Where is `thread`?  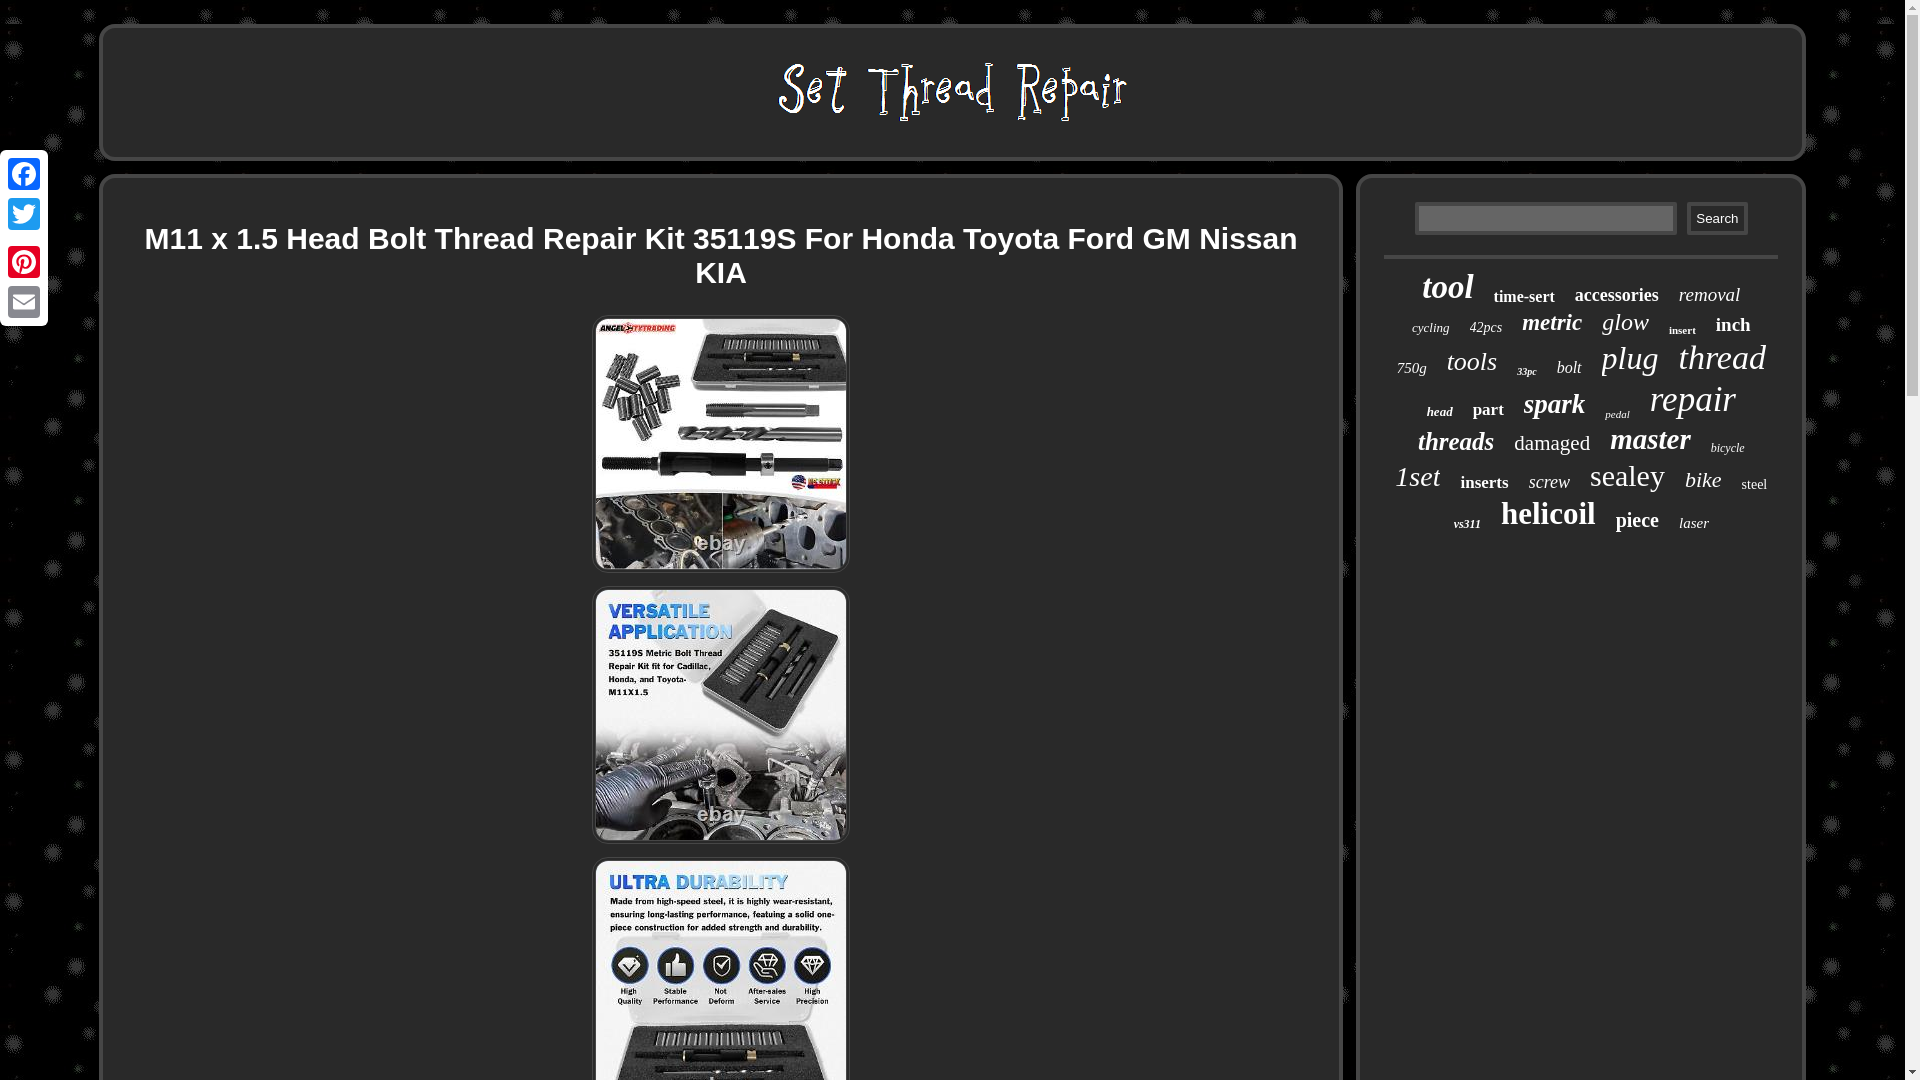
thread is located at coordinates (1722, 358).